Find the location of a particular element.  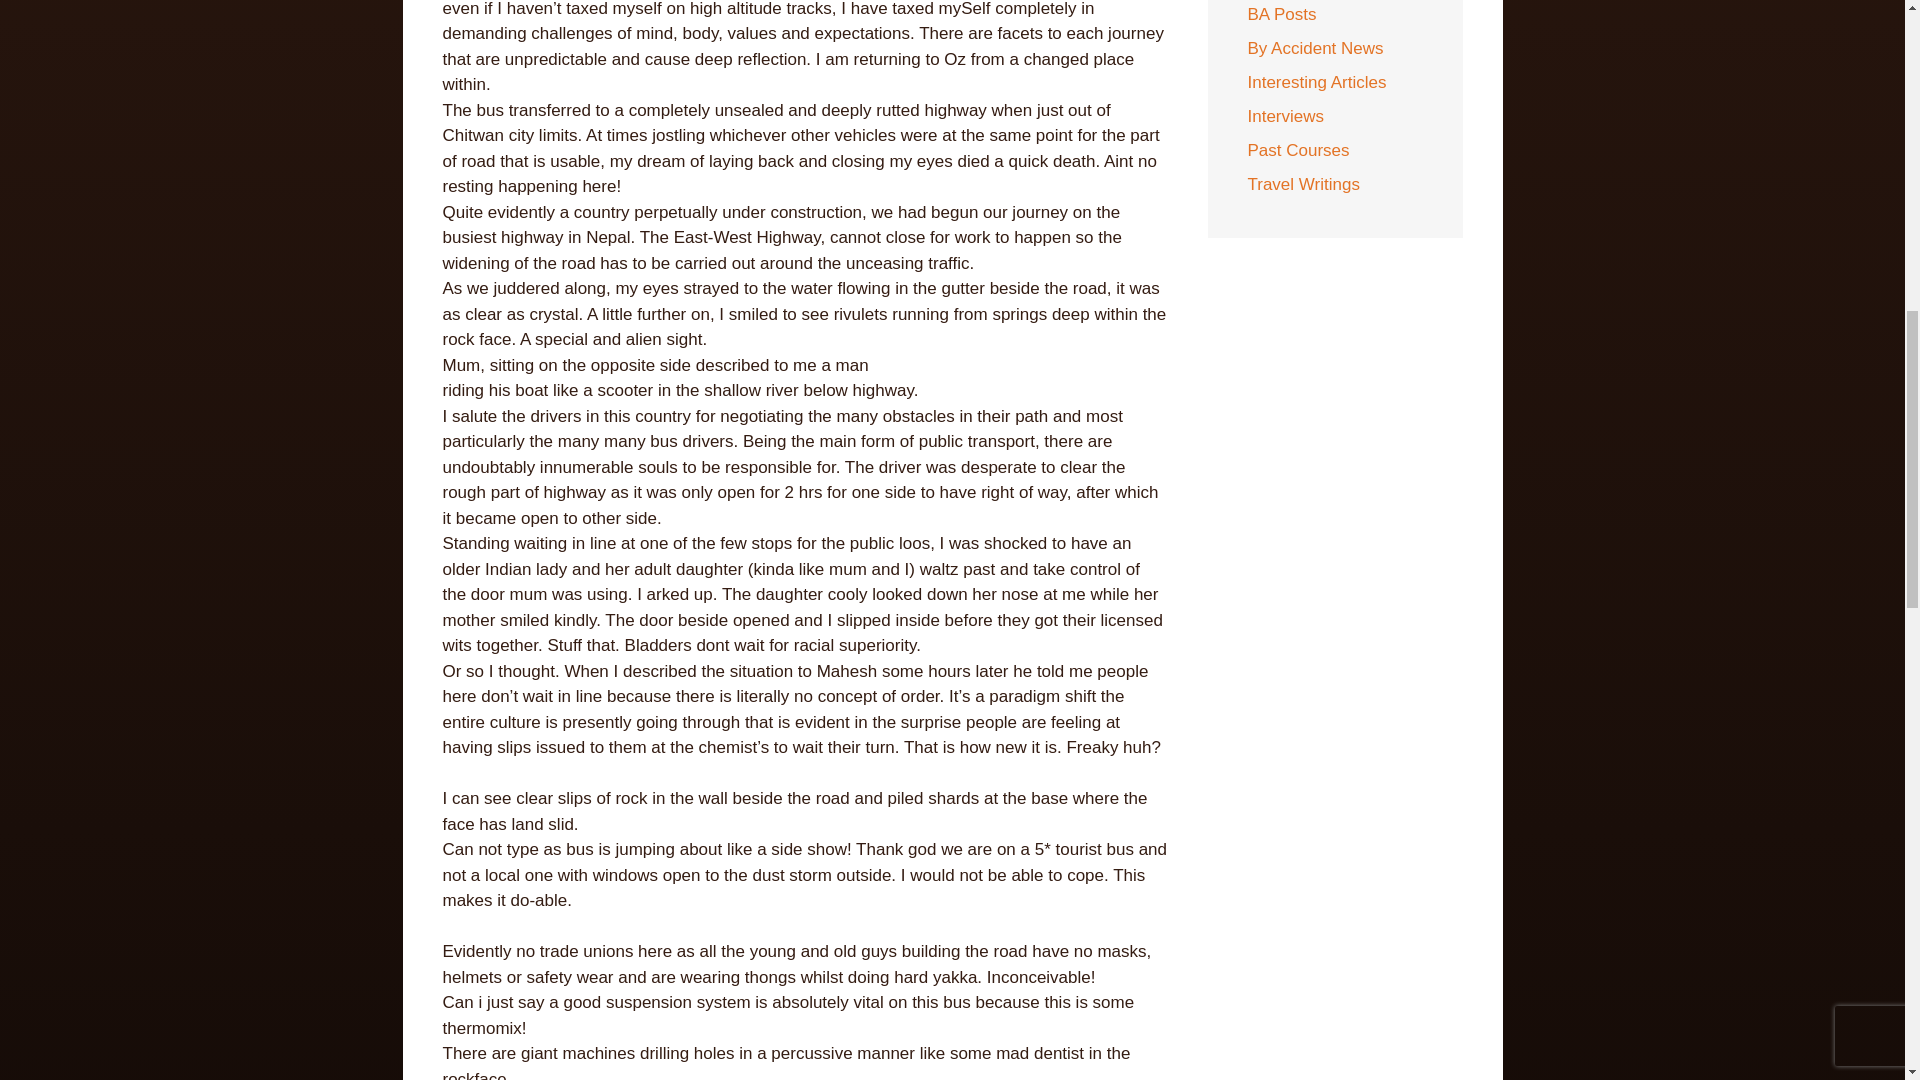

Past Courses is located at coordinates (1298, 150).